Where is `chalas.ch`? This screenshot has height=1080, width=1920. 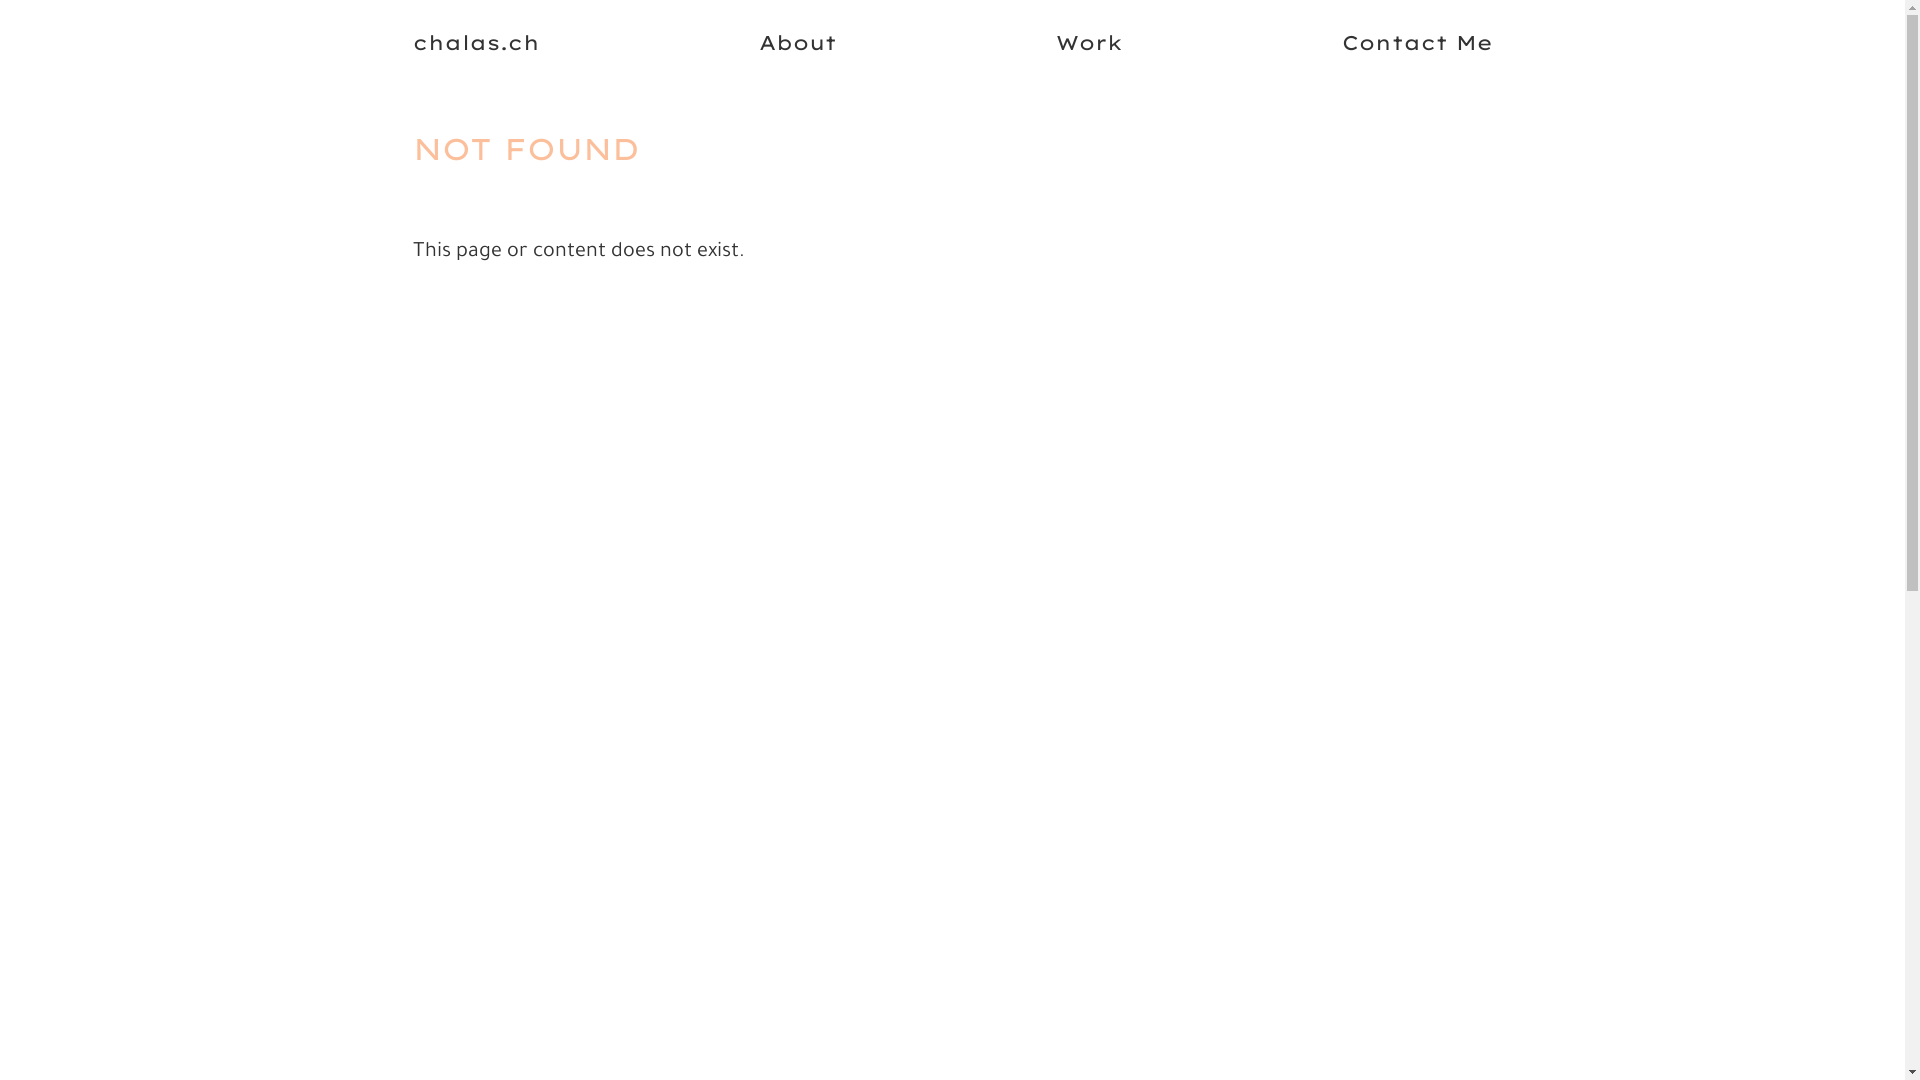
chalas.ch is located at coordinates (476, 42).